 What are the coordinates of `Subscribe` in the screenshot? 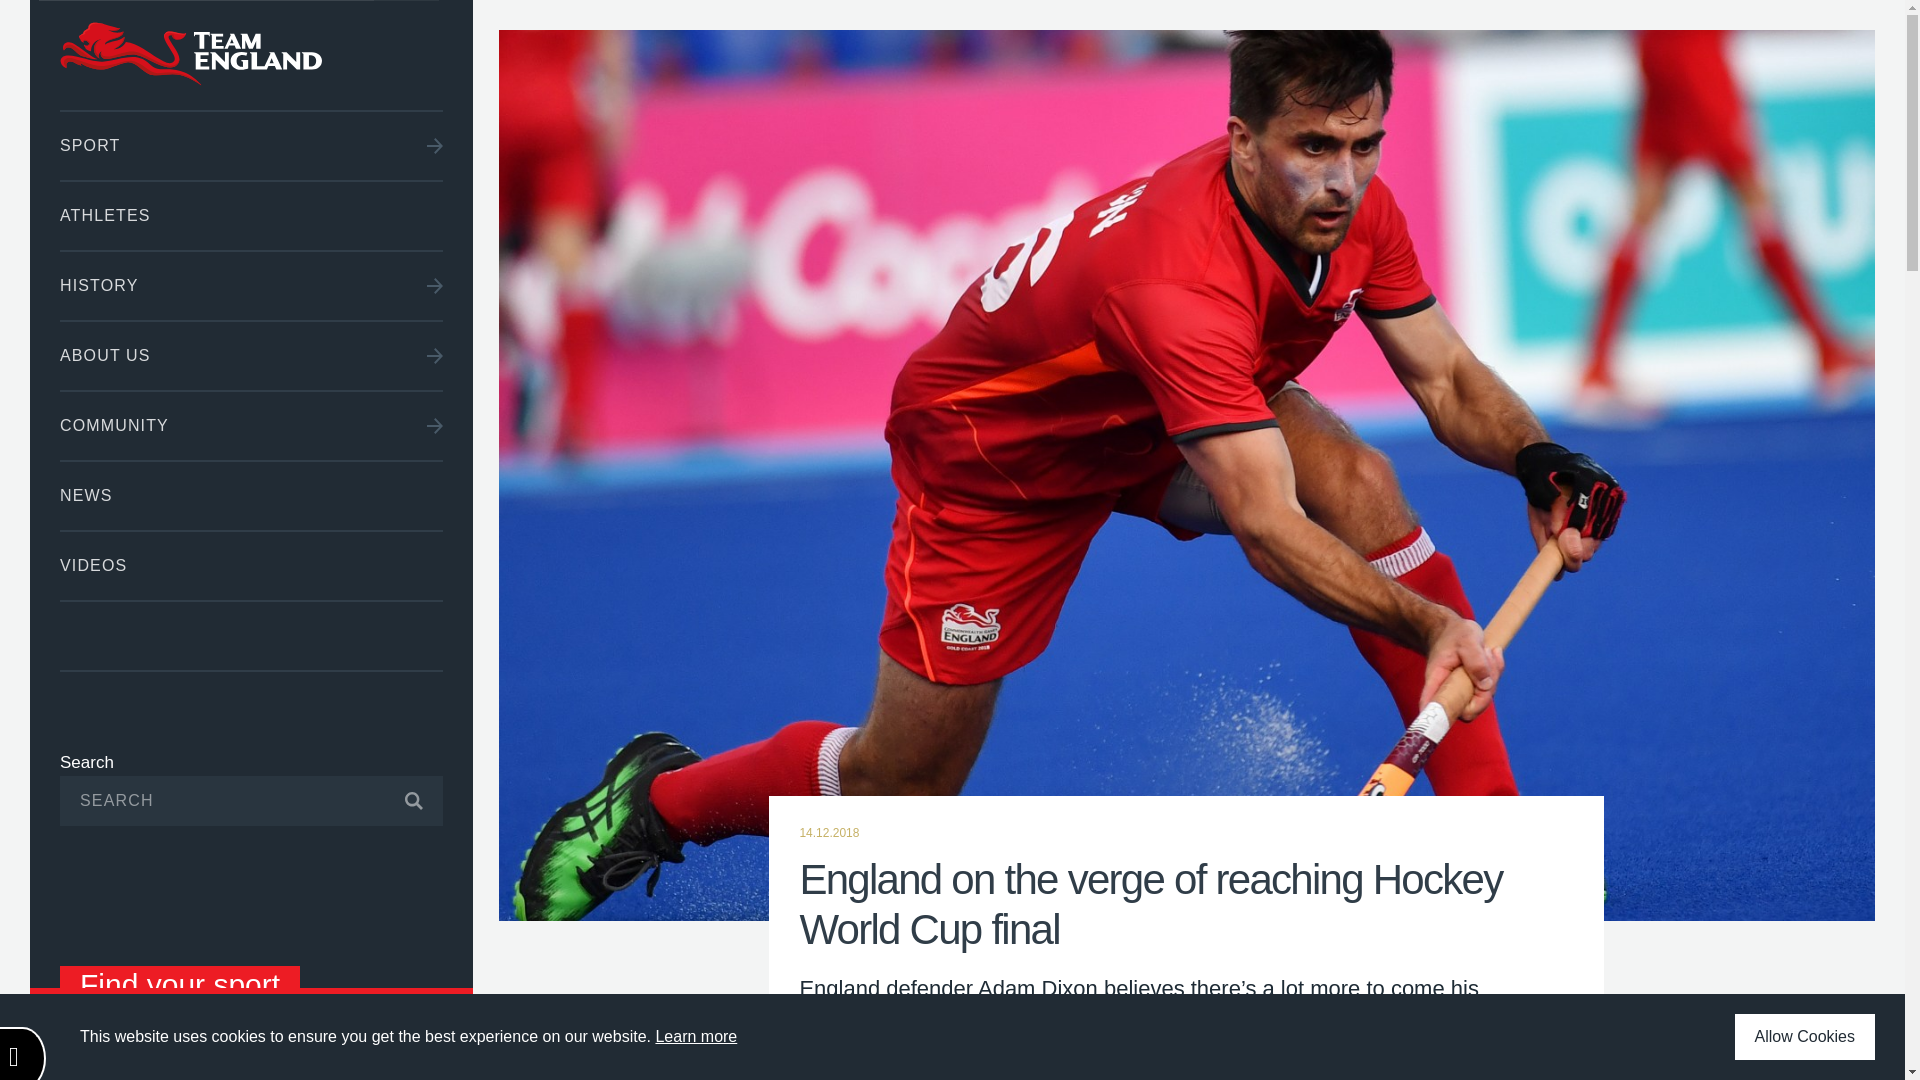 It's located at (397, 801).